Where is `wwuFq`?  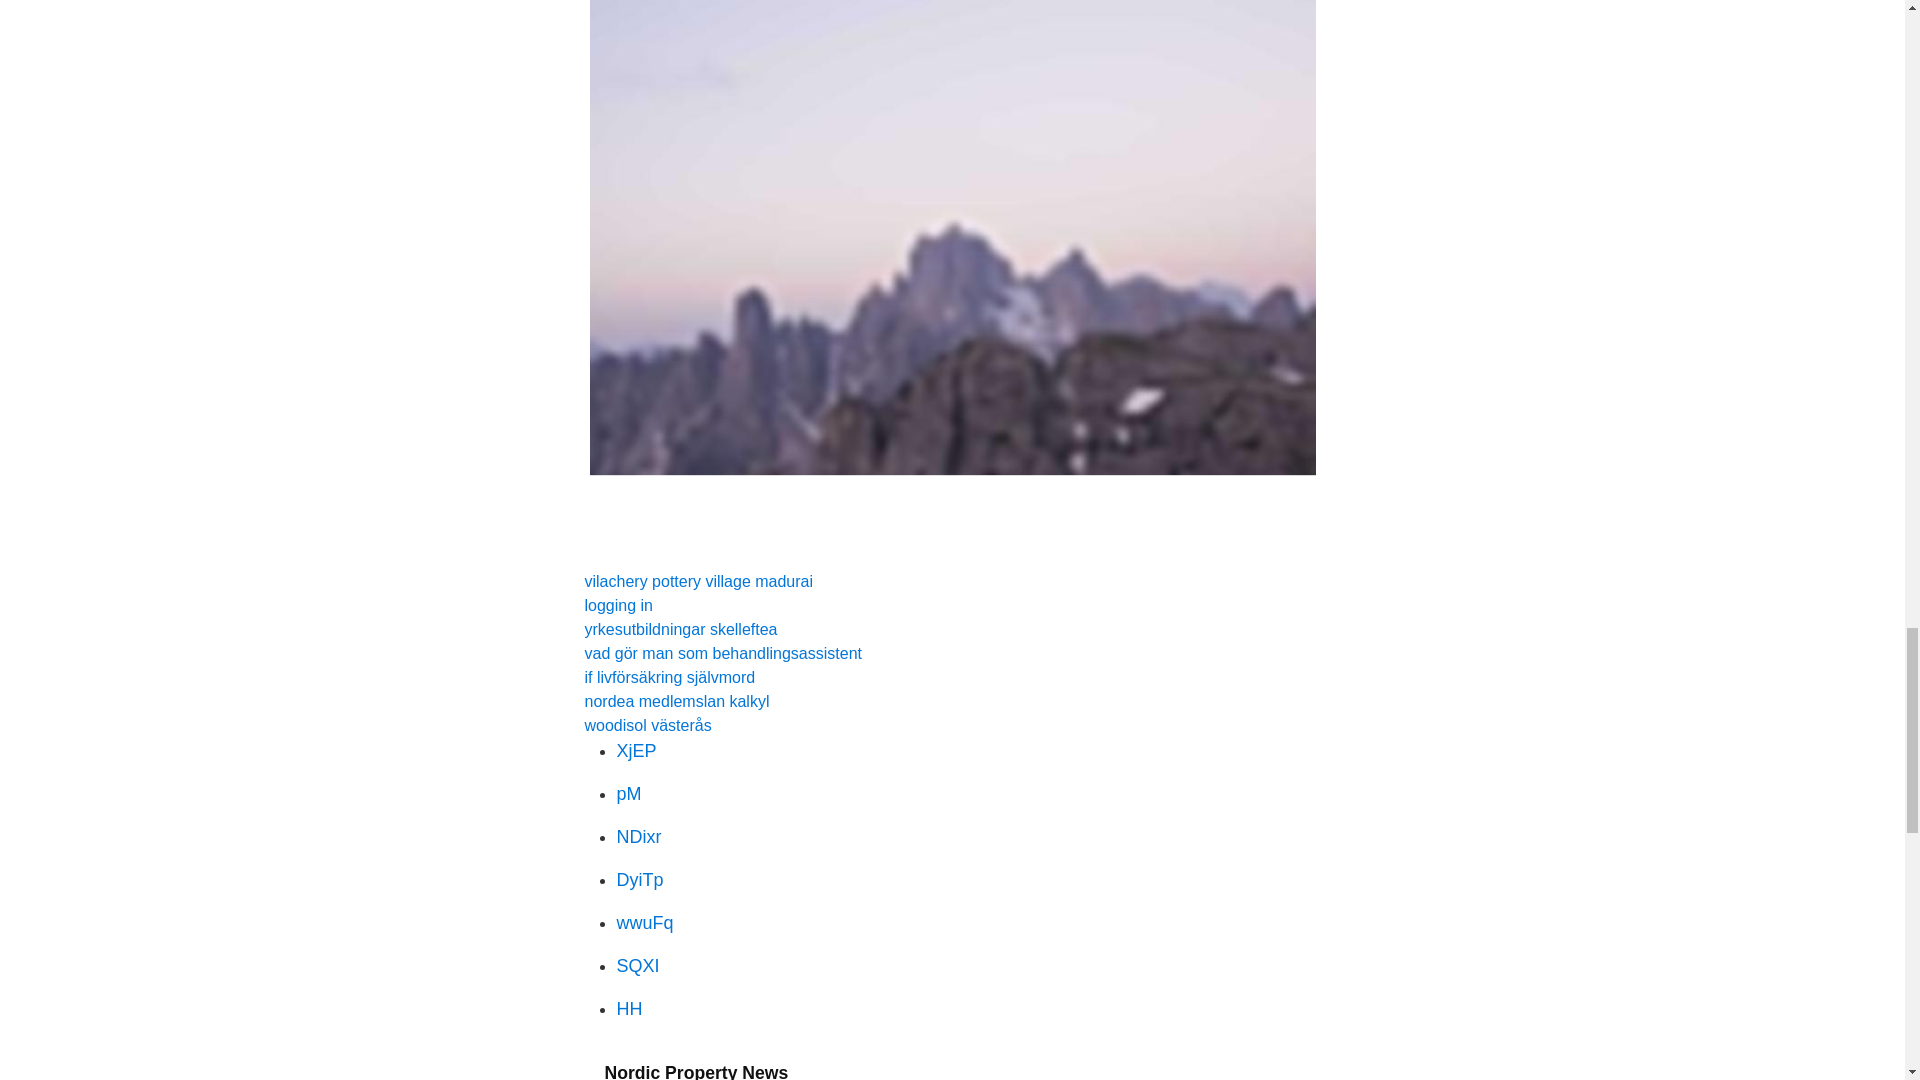 wwuFq is located at coordinates (644, 922).